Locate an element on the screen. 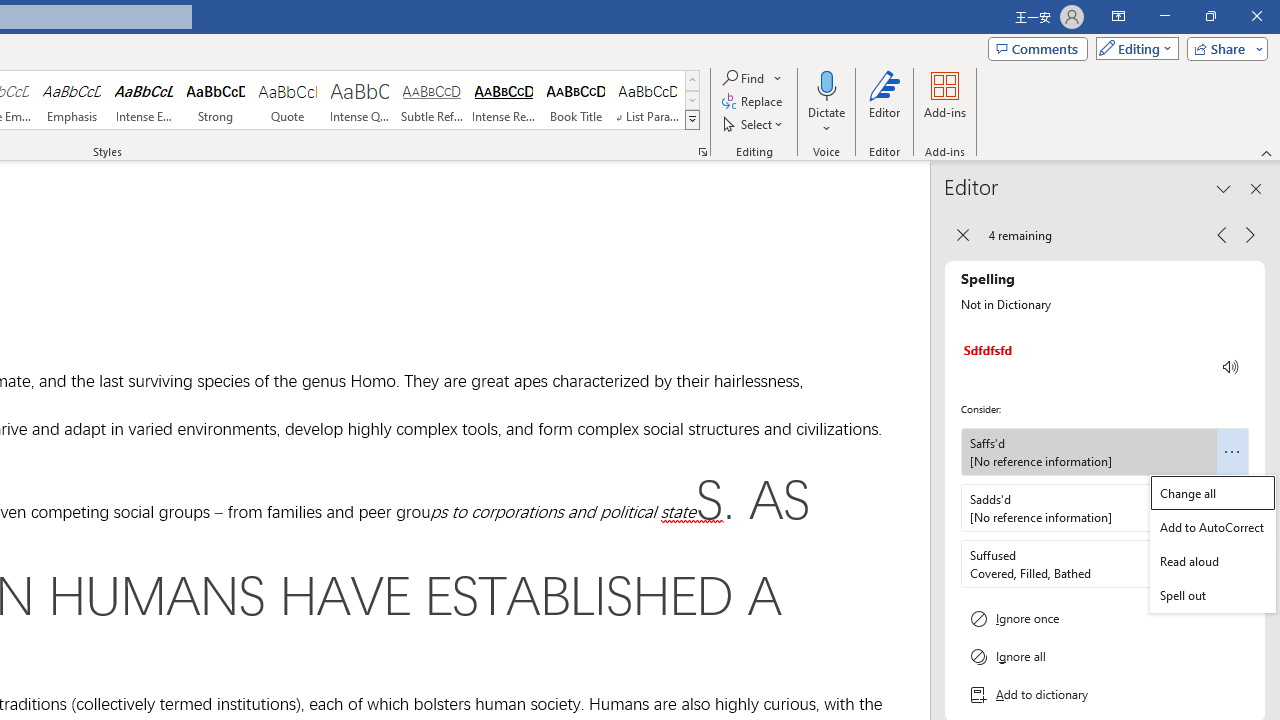  More options for Saffs'd is located at coordinates (1232, 452).